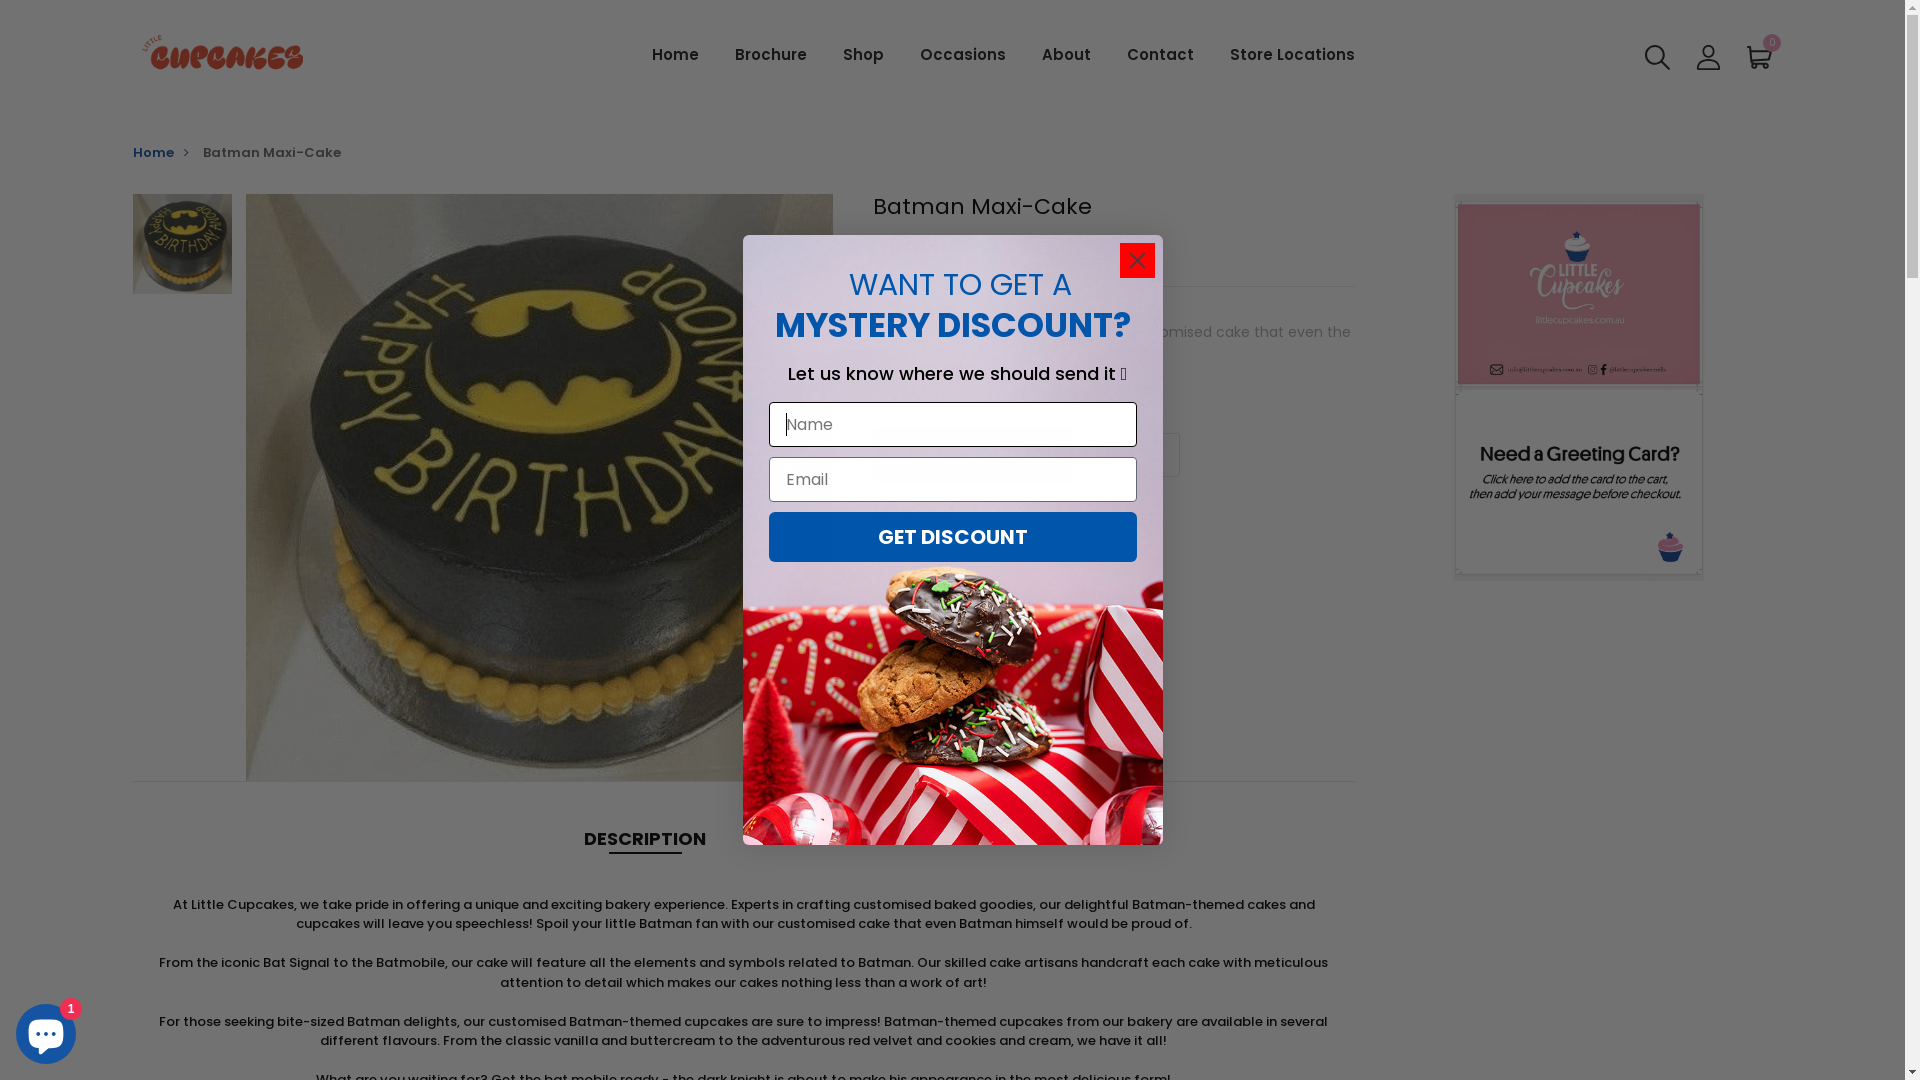 The width and height of the screenshot is (1920, 1080). Describe the element at coordinates (864, 56) in the screenshot. I see `Shop` at that location.